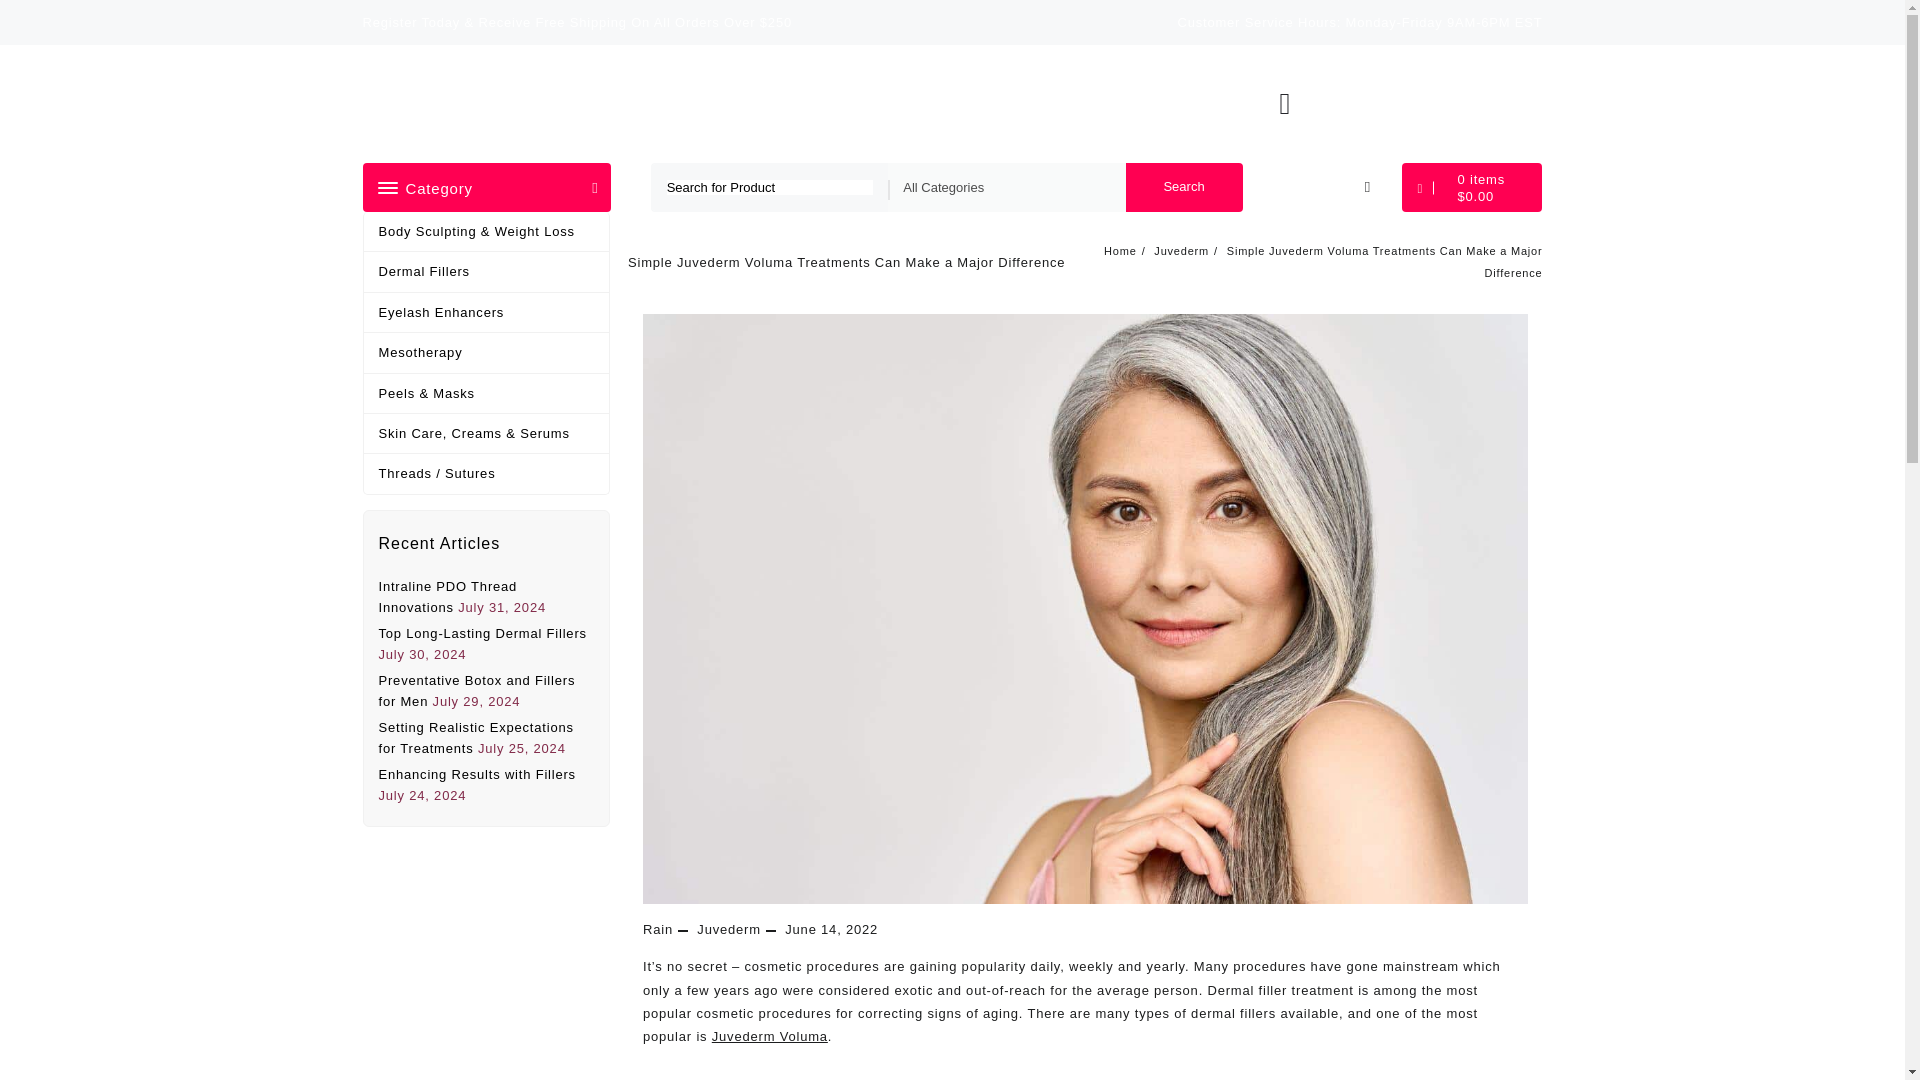 The width and height of the screenshot is (1920, 1080). I want to click on Eyelash Enhancers, so click(487, 312).